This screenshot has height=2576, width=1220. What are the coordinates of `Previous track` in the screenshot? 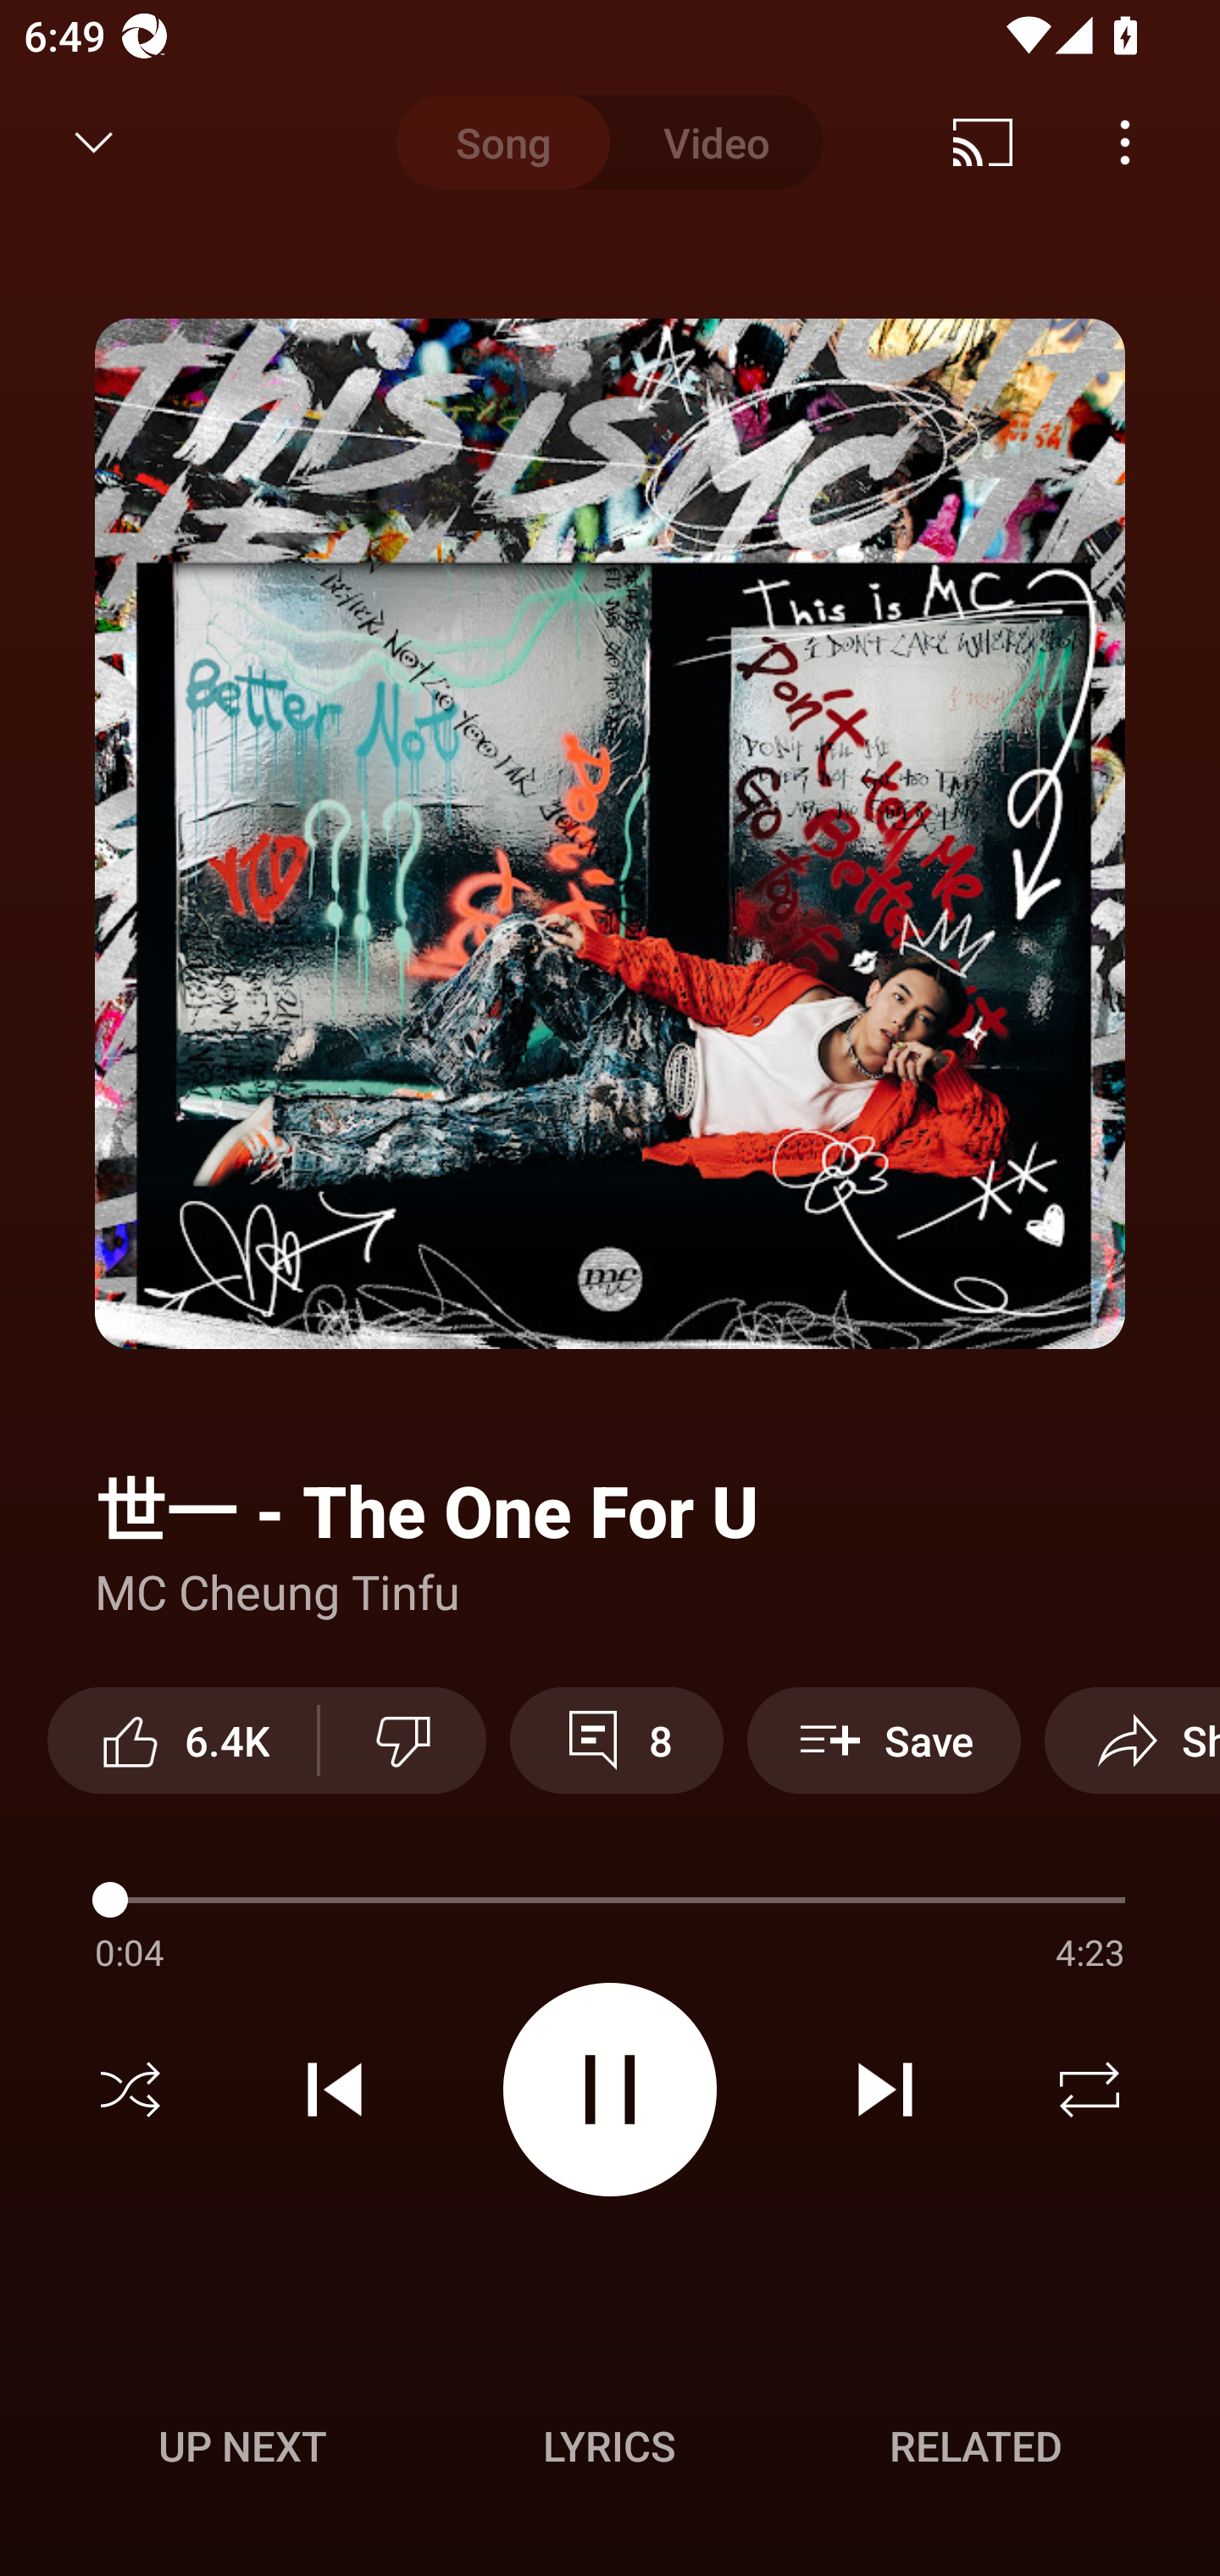 It's located at (335, 2090).